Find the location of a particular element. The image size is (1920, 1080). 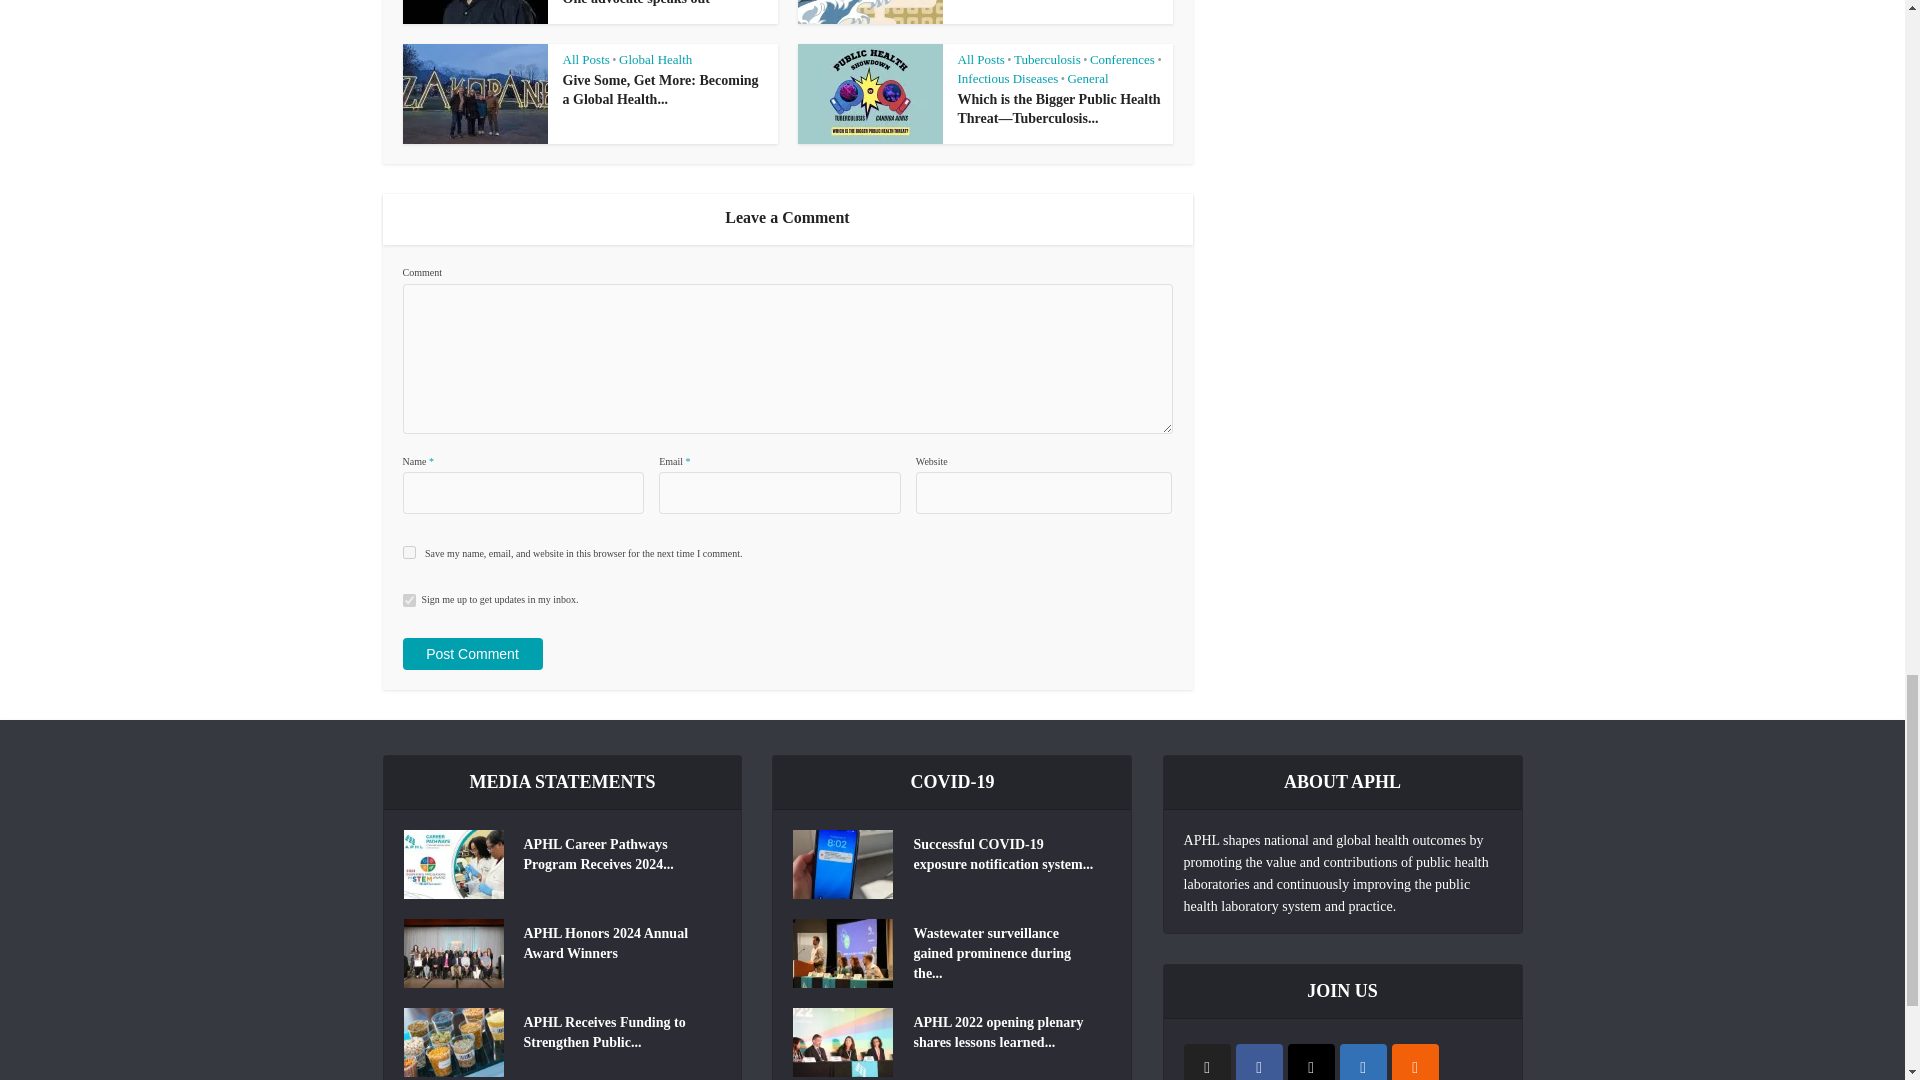

Post Comment is located at coordinates (471, 654).